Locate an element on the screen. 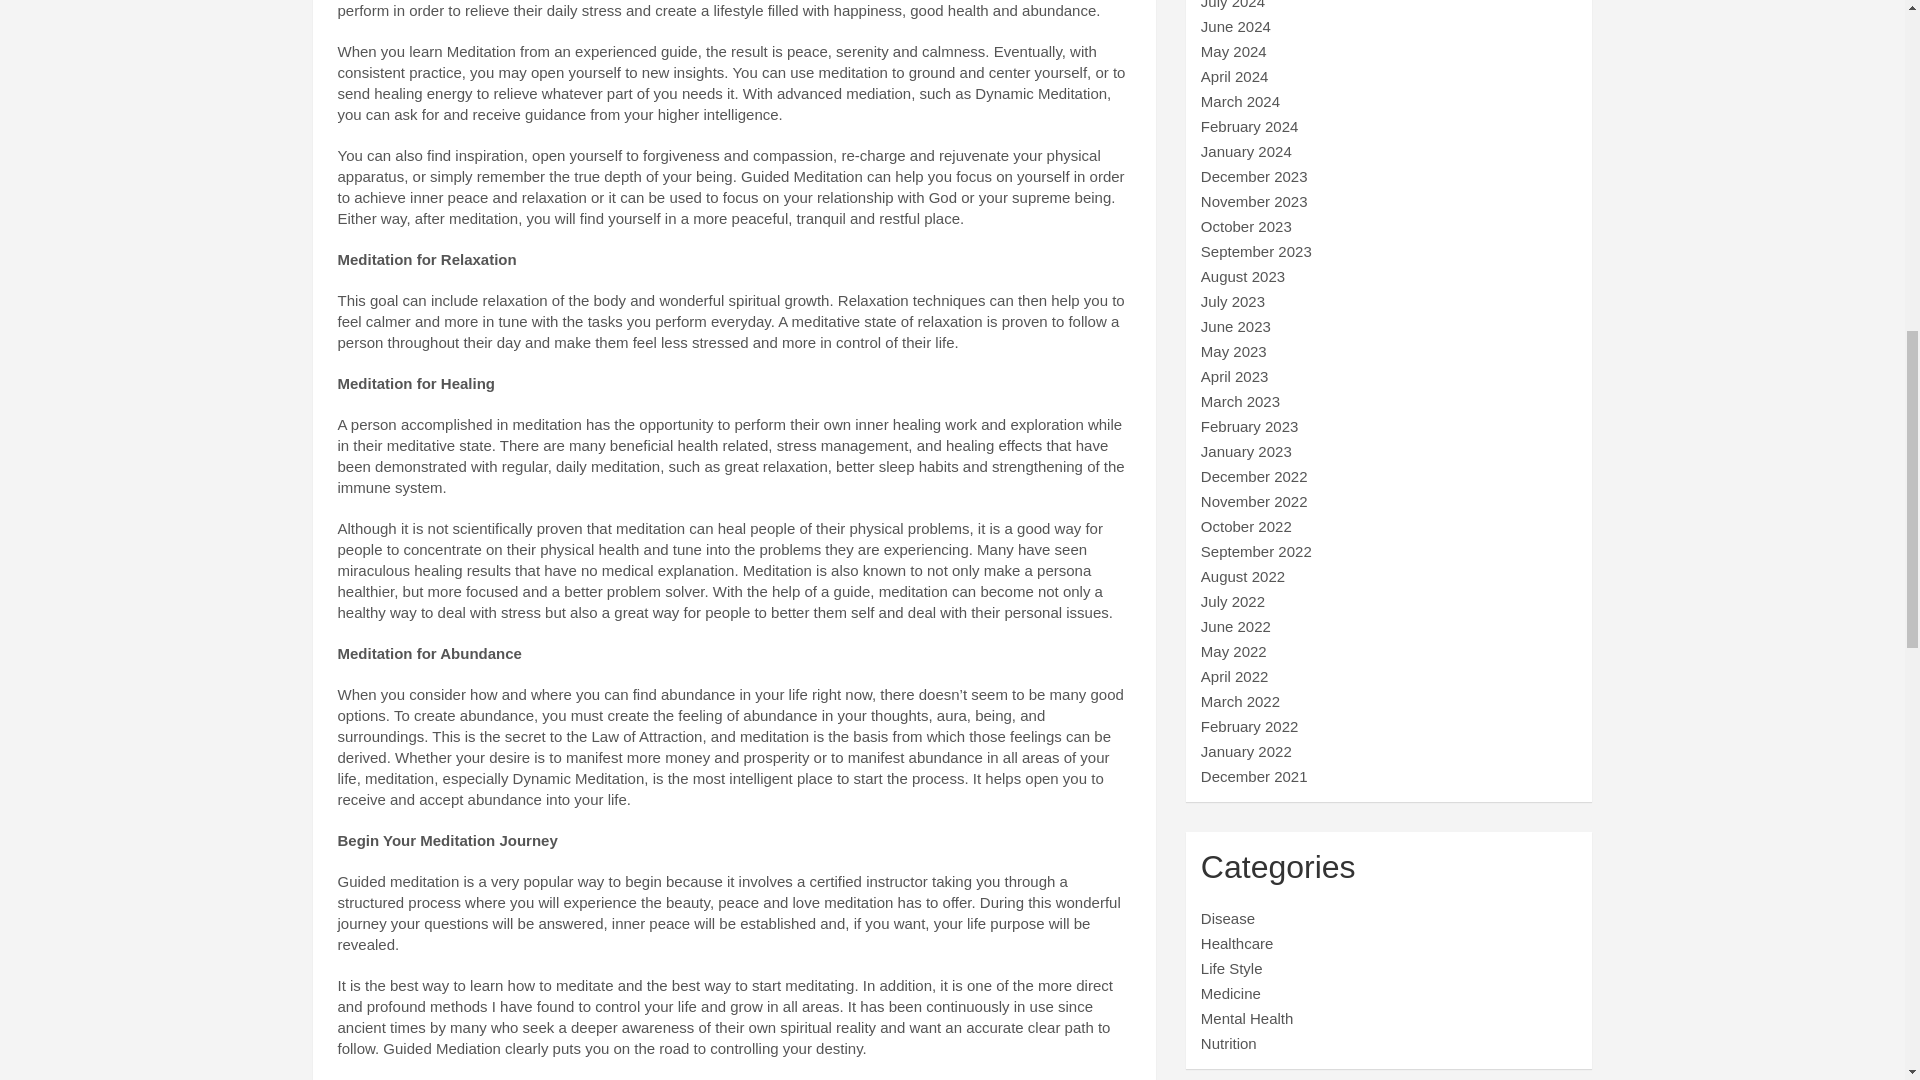  January 2024 is located at coordinates (1246, 150).